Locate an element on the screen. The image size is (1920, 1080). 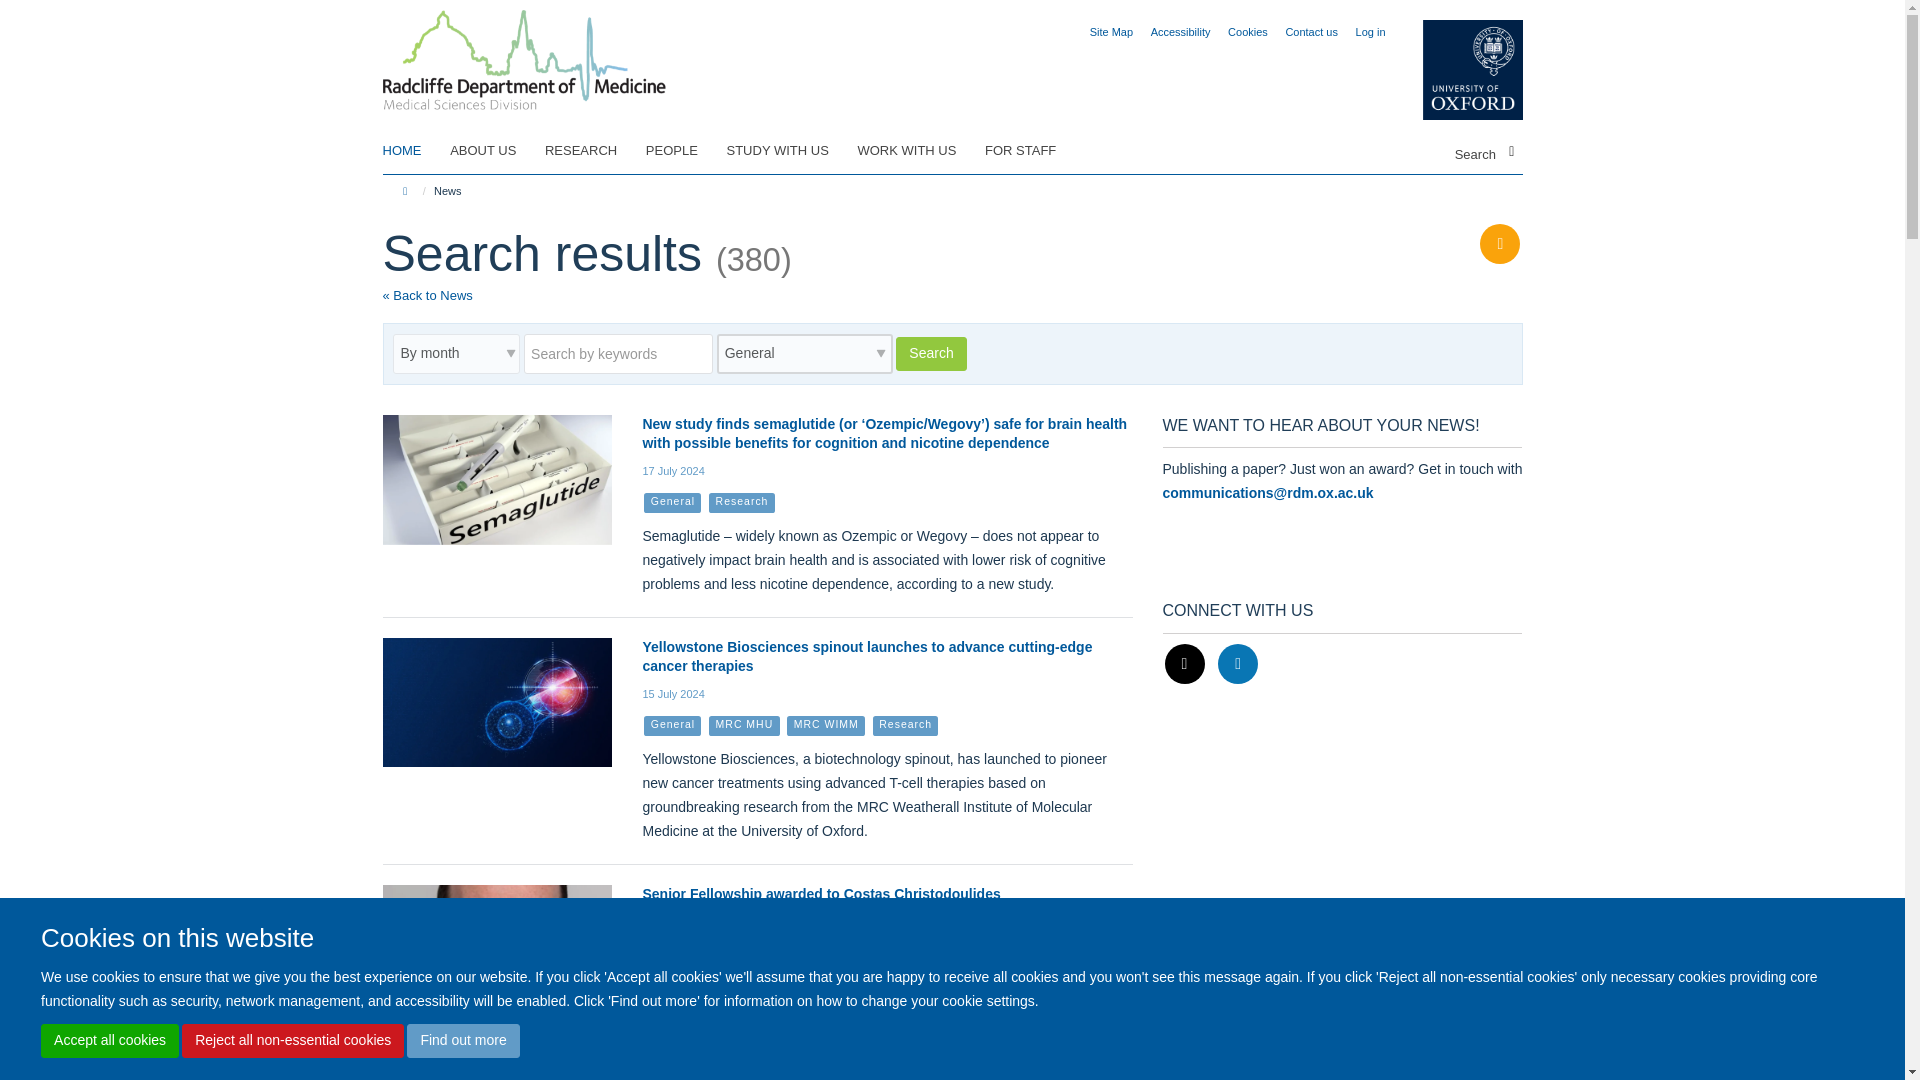
Accept all cookies is located at coordinates (109, 1040).